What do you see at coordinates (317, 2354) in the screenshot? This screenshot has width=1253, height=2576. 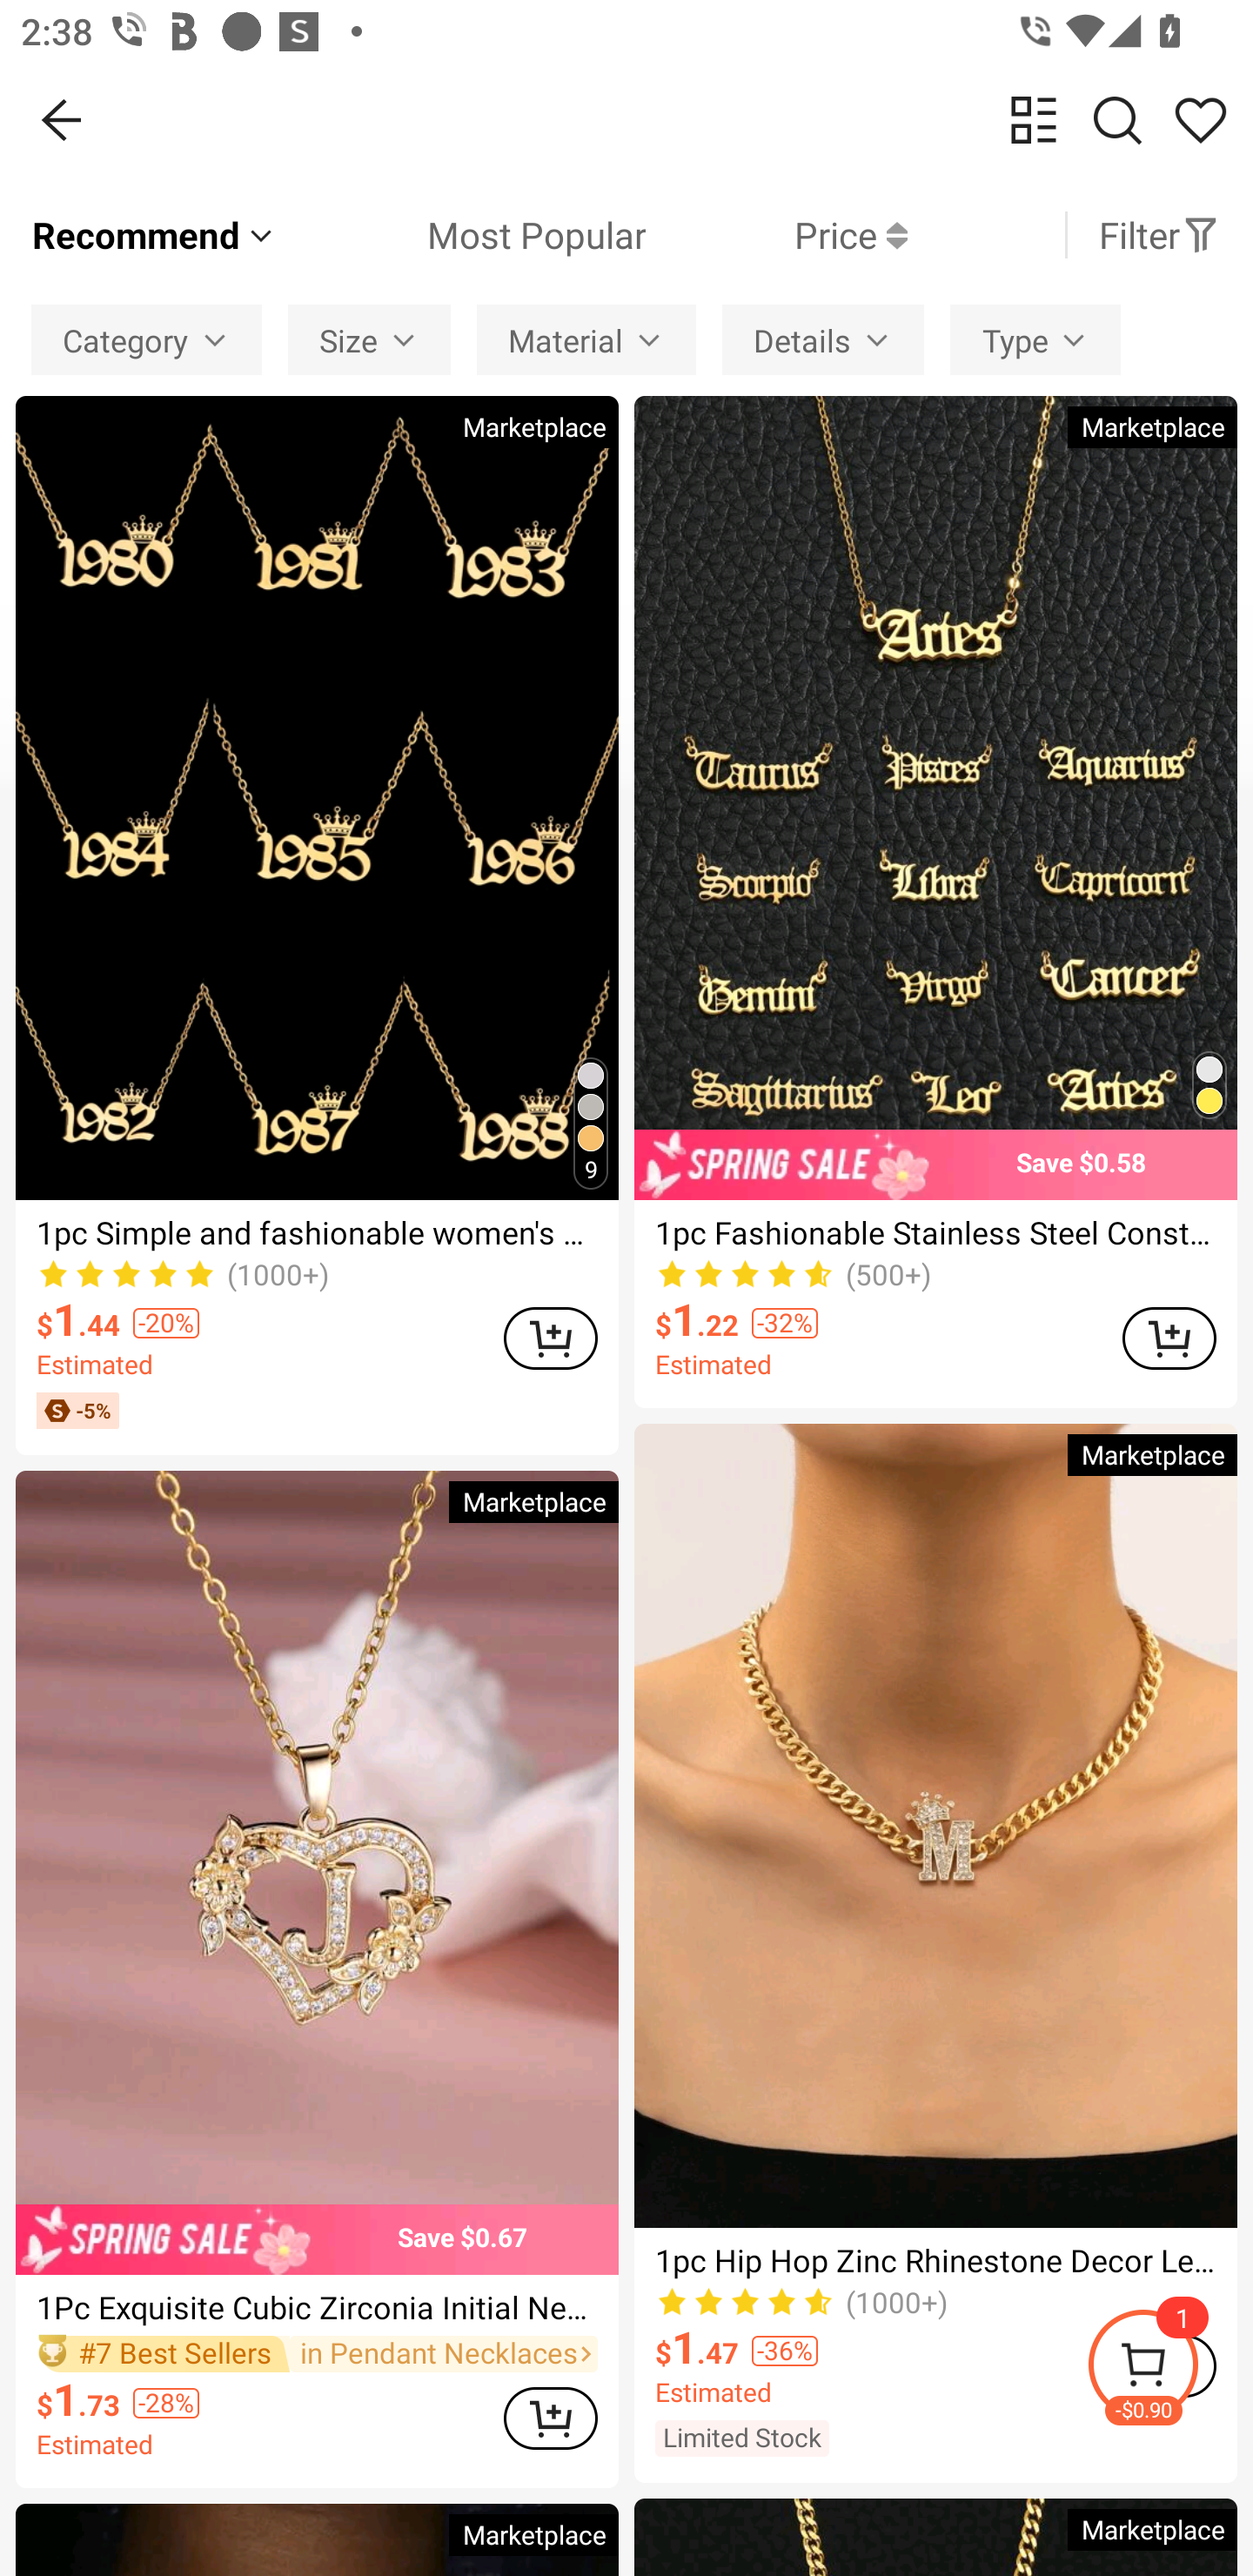 I see `#7 Best Sellers in Pendant Necklaces` at bounding box center [317, 2354].